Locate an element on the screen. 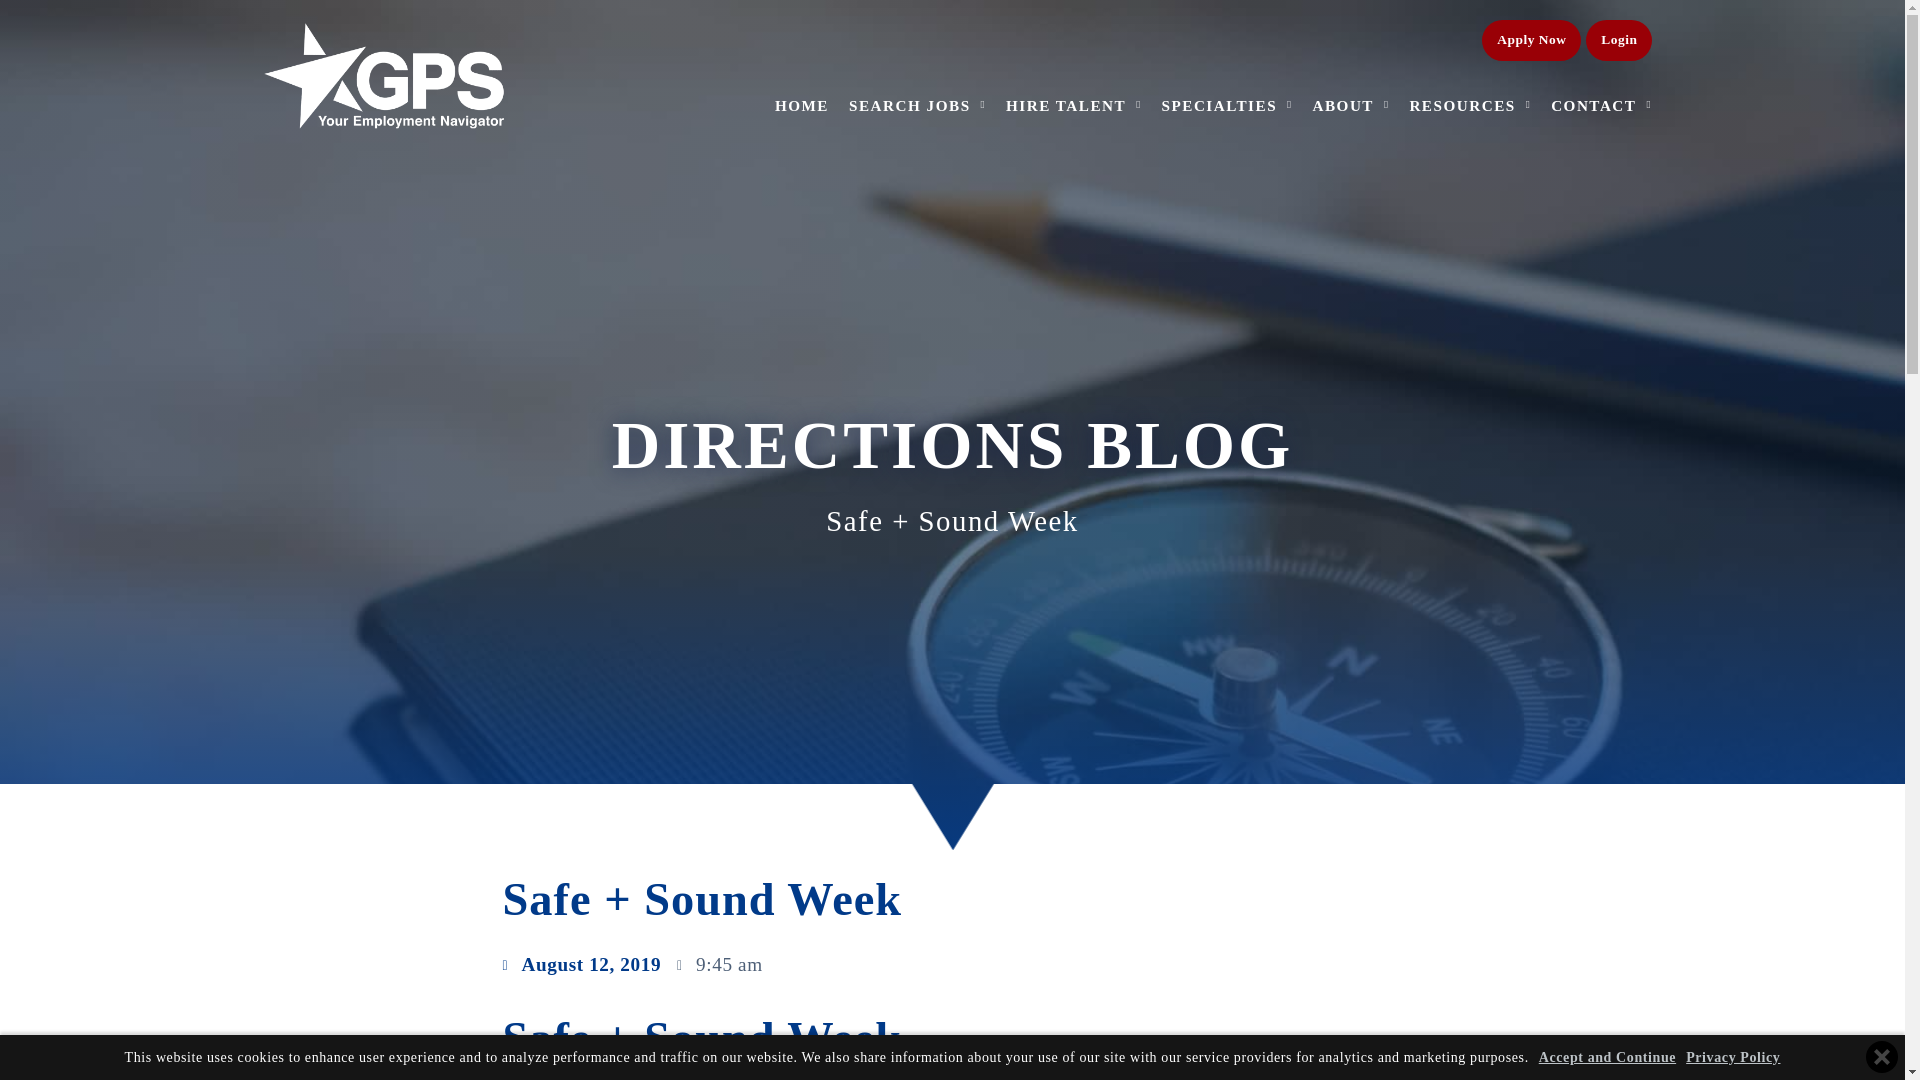 The image size is (1920, 1080). Accept and Continue is located at coordinates (1608, 1056).